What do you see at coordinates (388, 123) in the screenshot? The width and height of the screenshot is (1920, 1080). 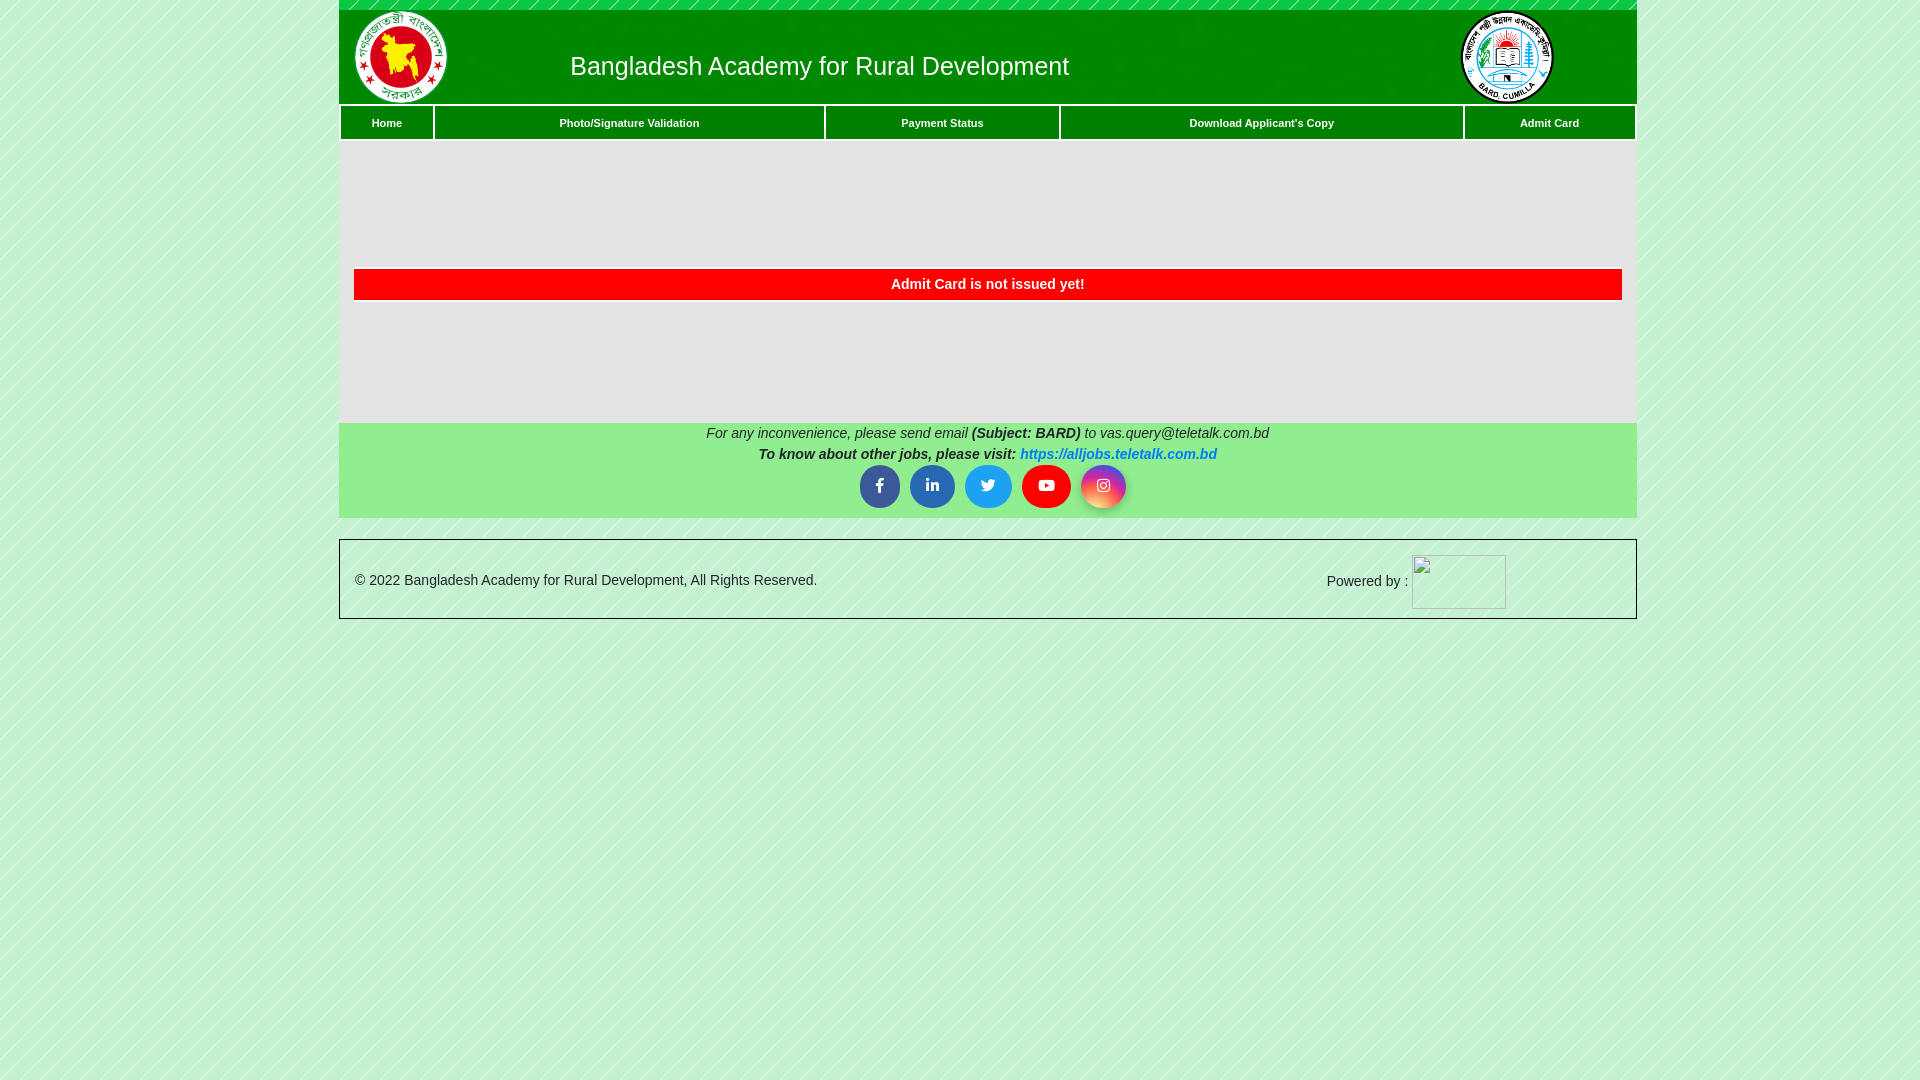 I see `Home` at bounding box center [388, 123].